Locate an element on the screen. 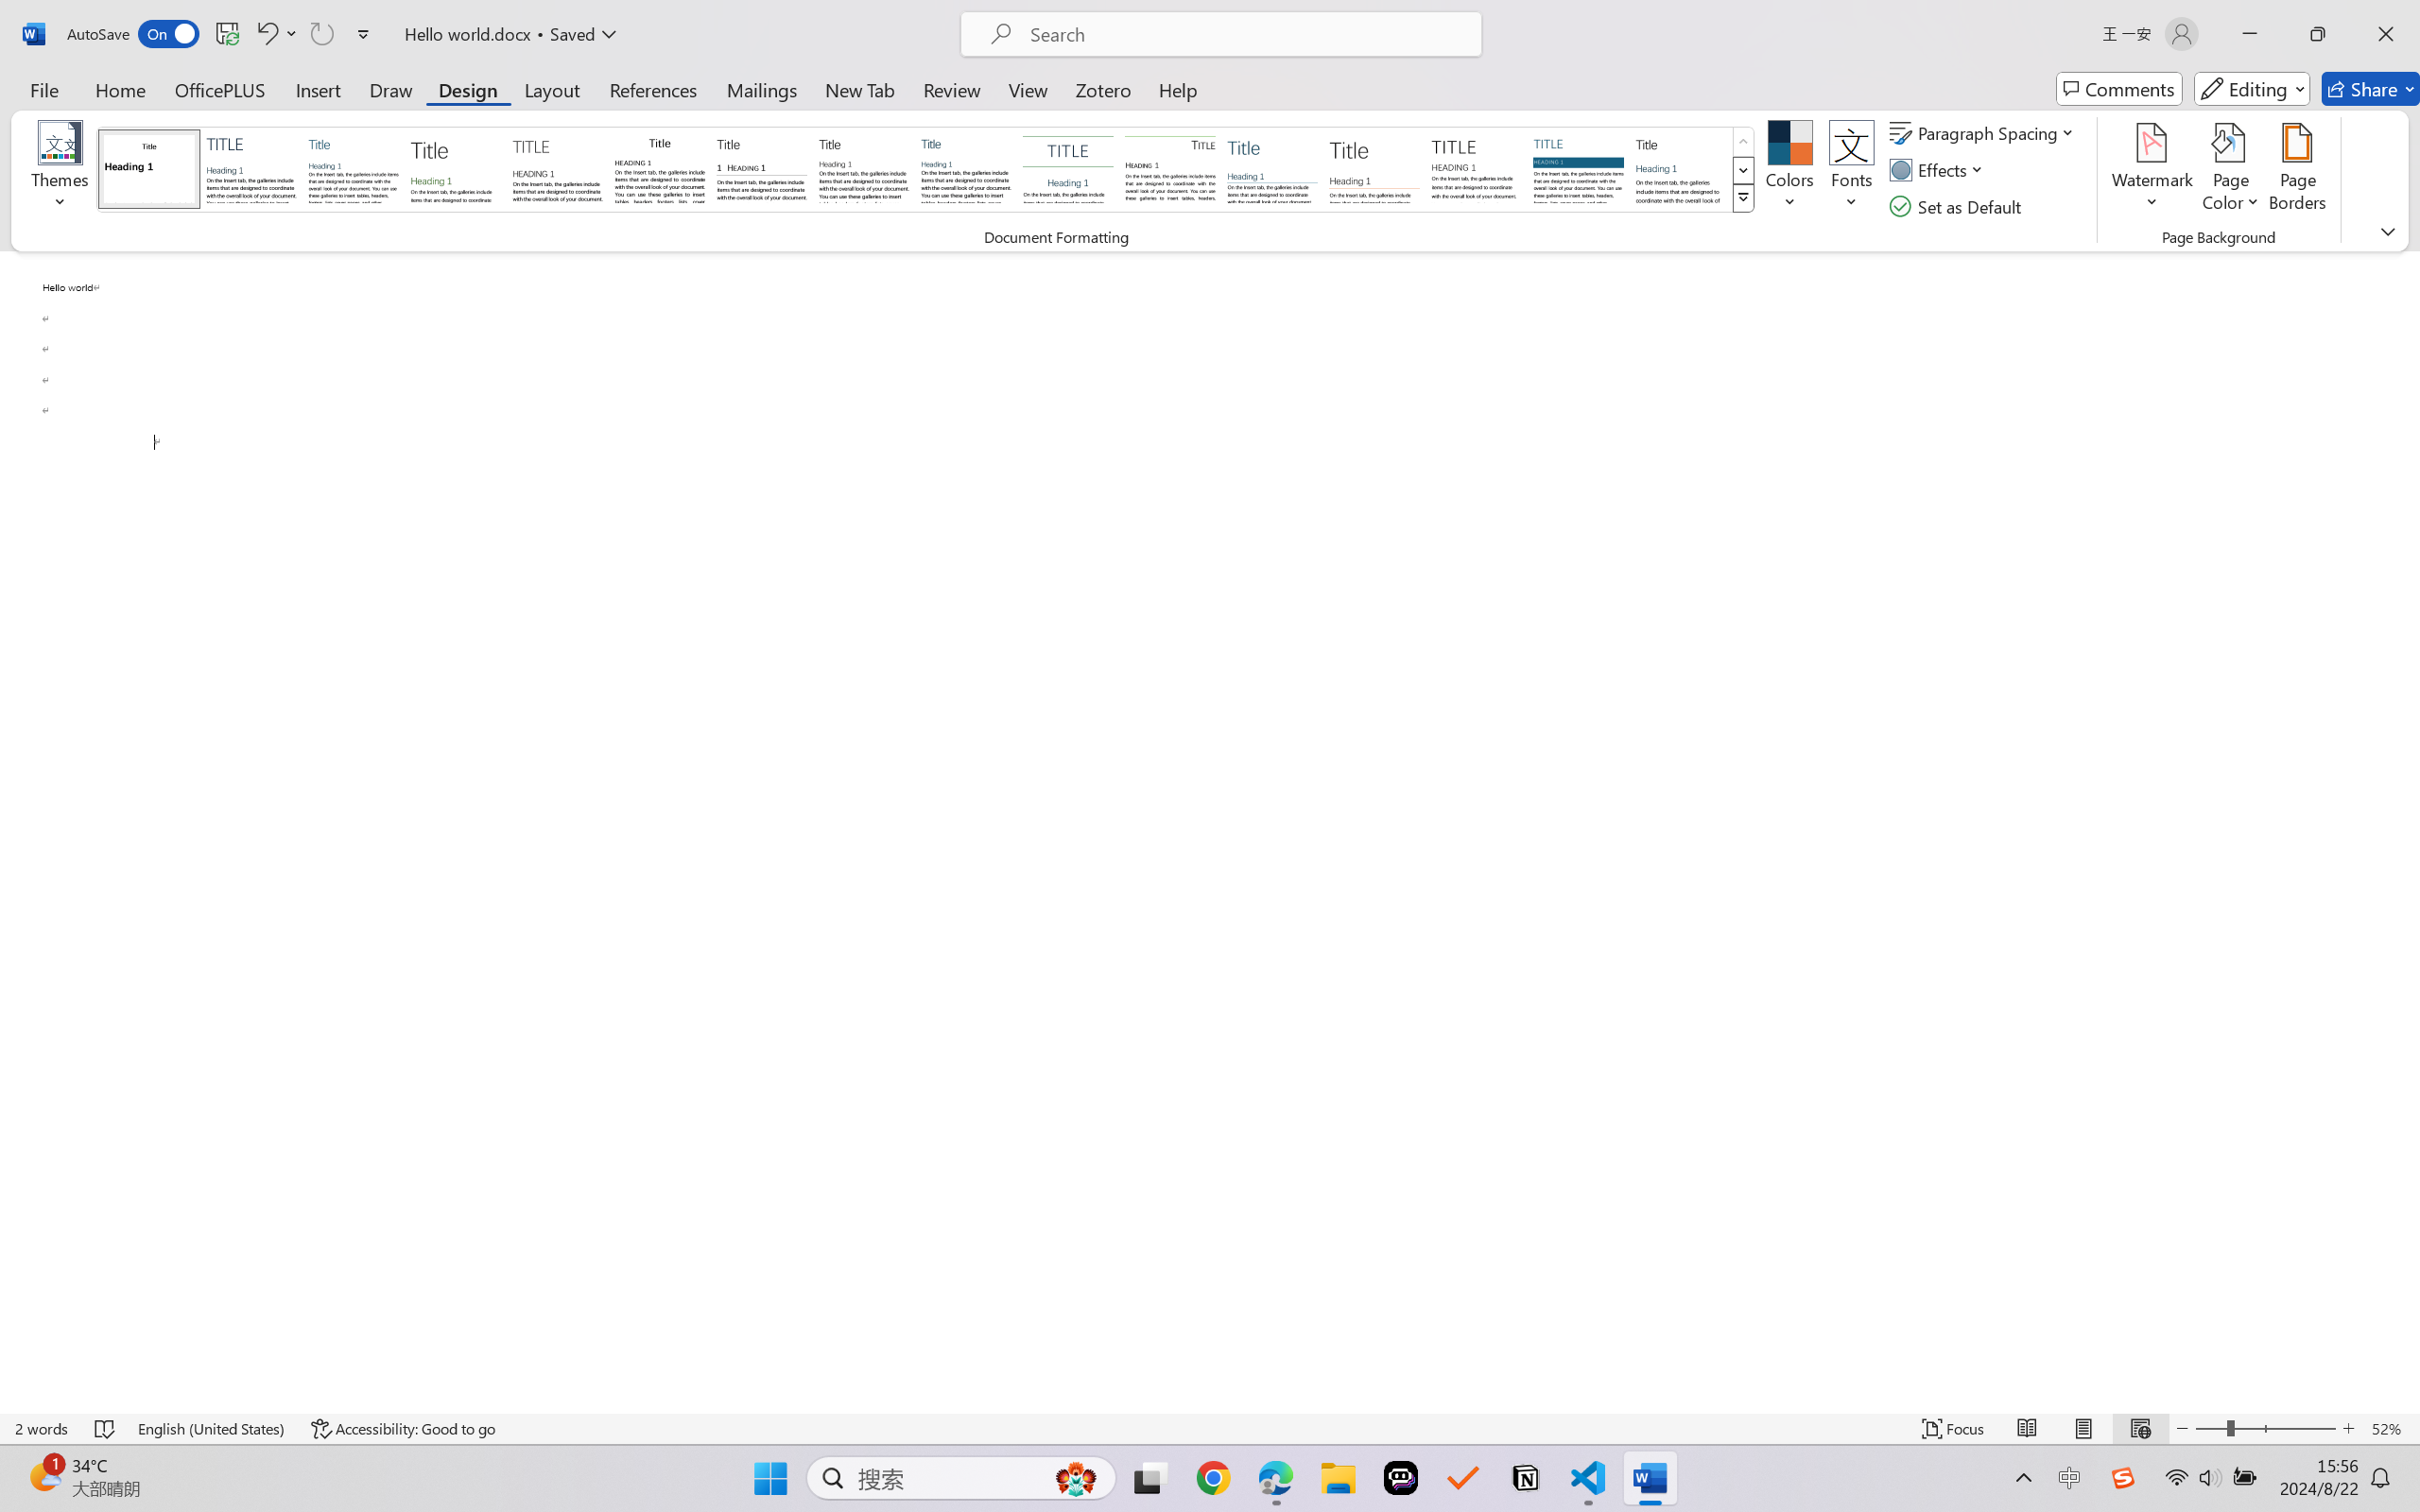 This screenshot has width=2420, height=1512. Mailings is located at coordinates (762, 89).